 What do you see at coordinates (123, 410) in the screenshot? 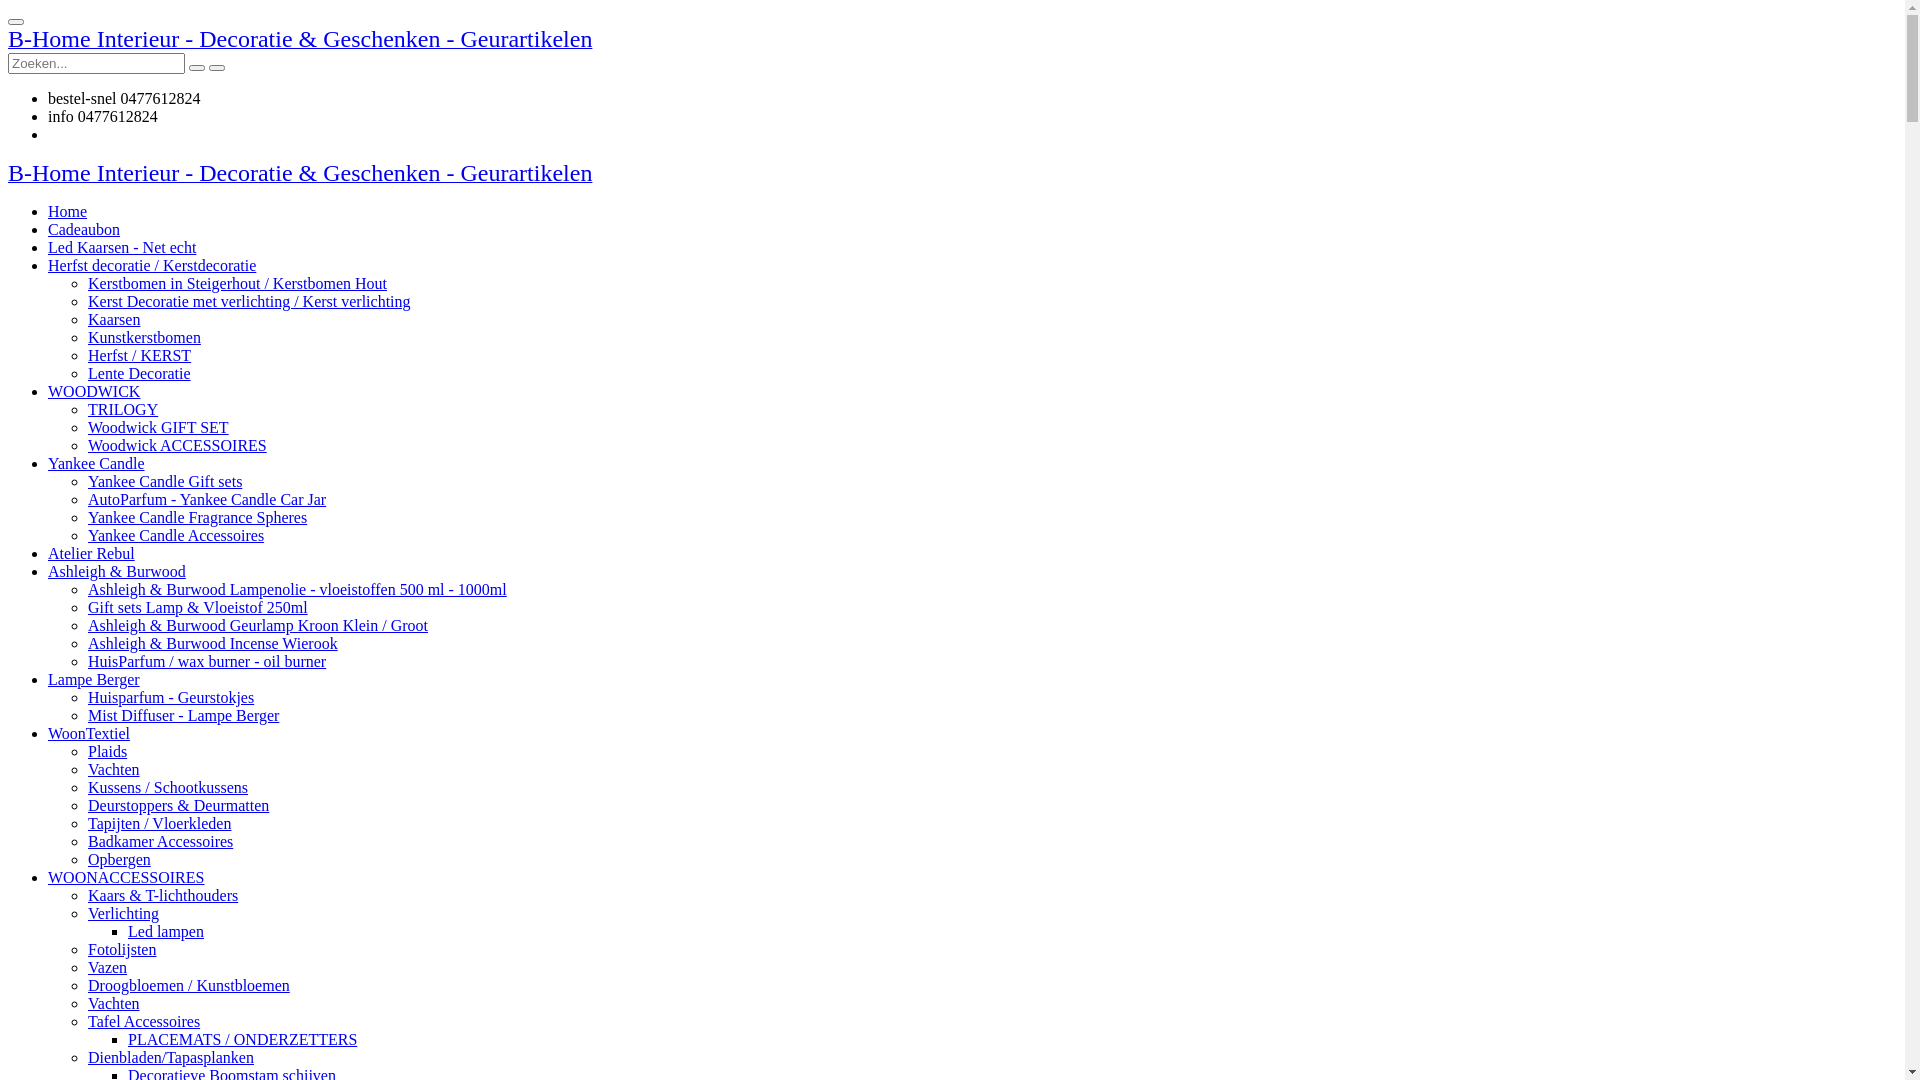
I see `TRILOGY` at bounding box center [123, 410].